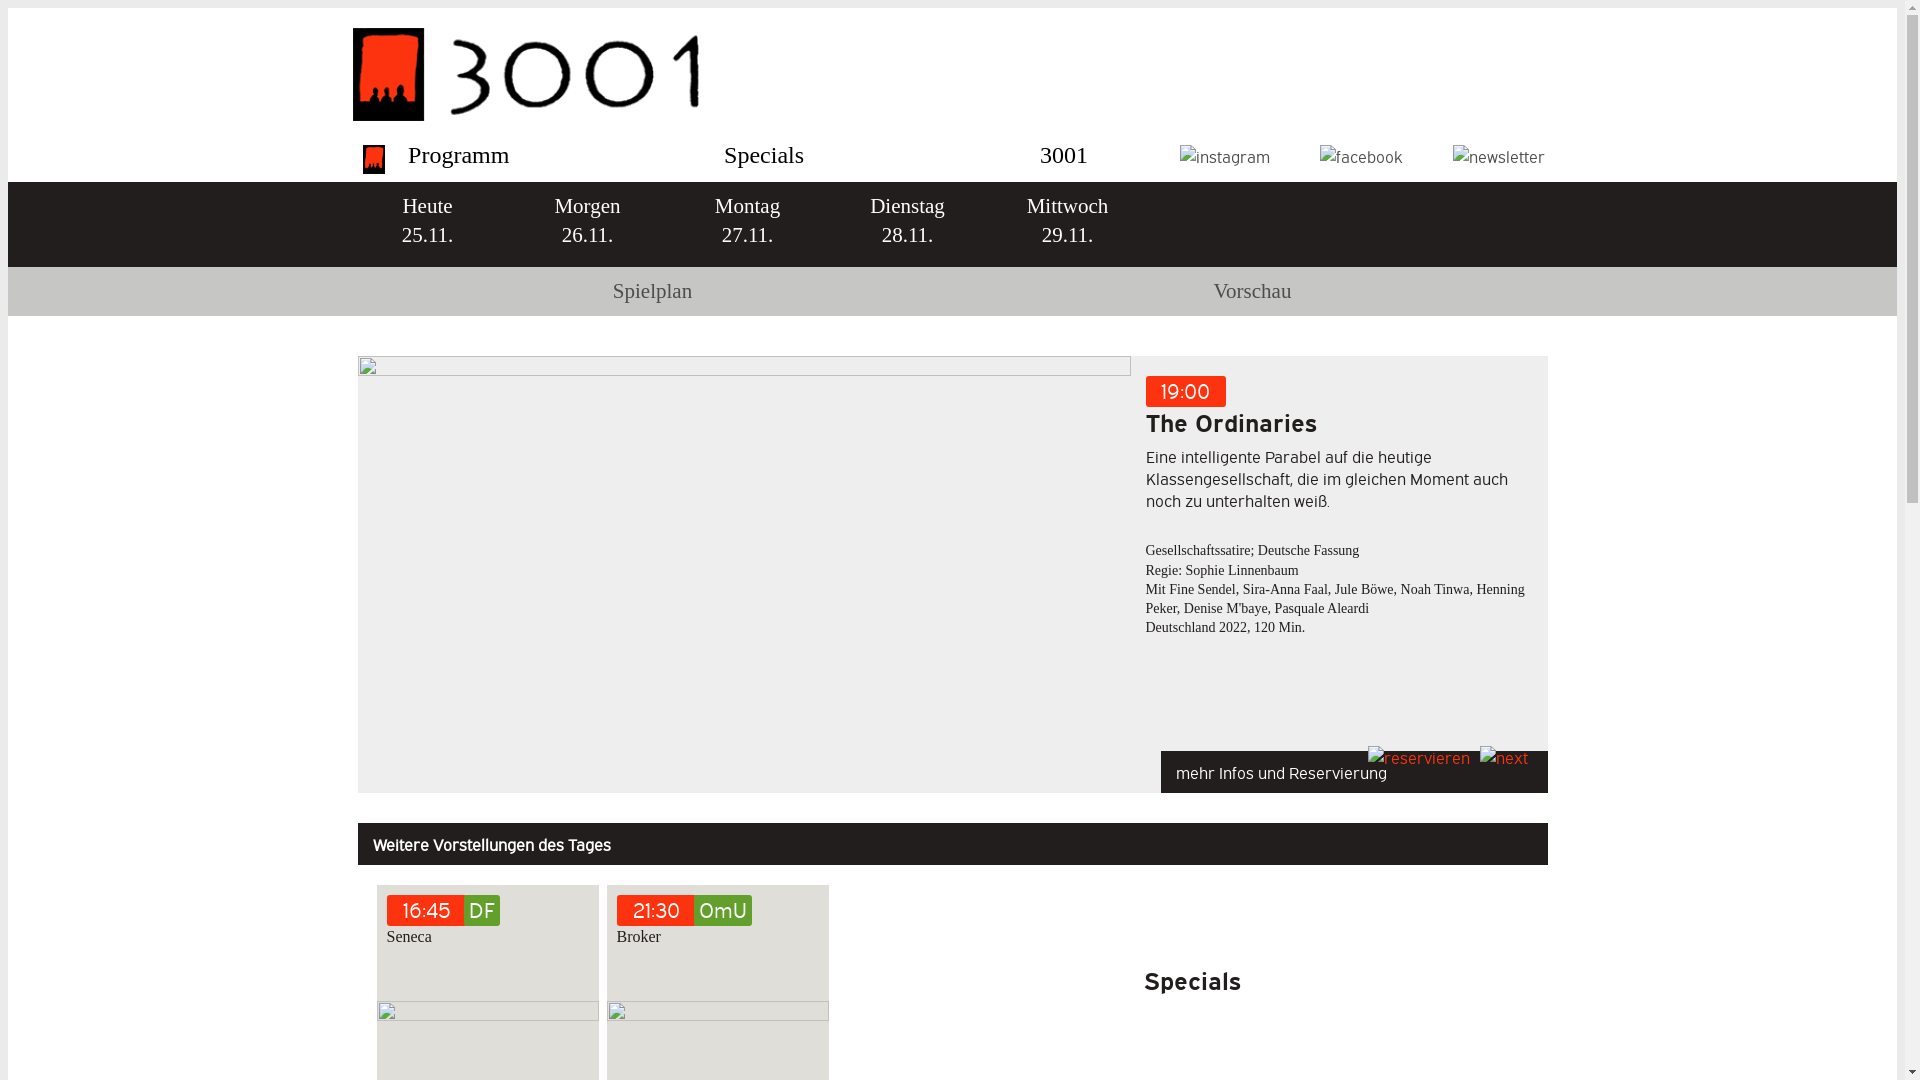 The image size is (1920, 1080). I want to click on Mittwoch
29.11., so click(1067, 224).